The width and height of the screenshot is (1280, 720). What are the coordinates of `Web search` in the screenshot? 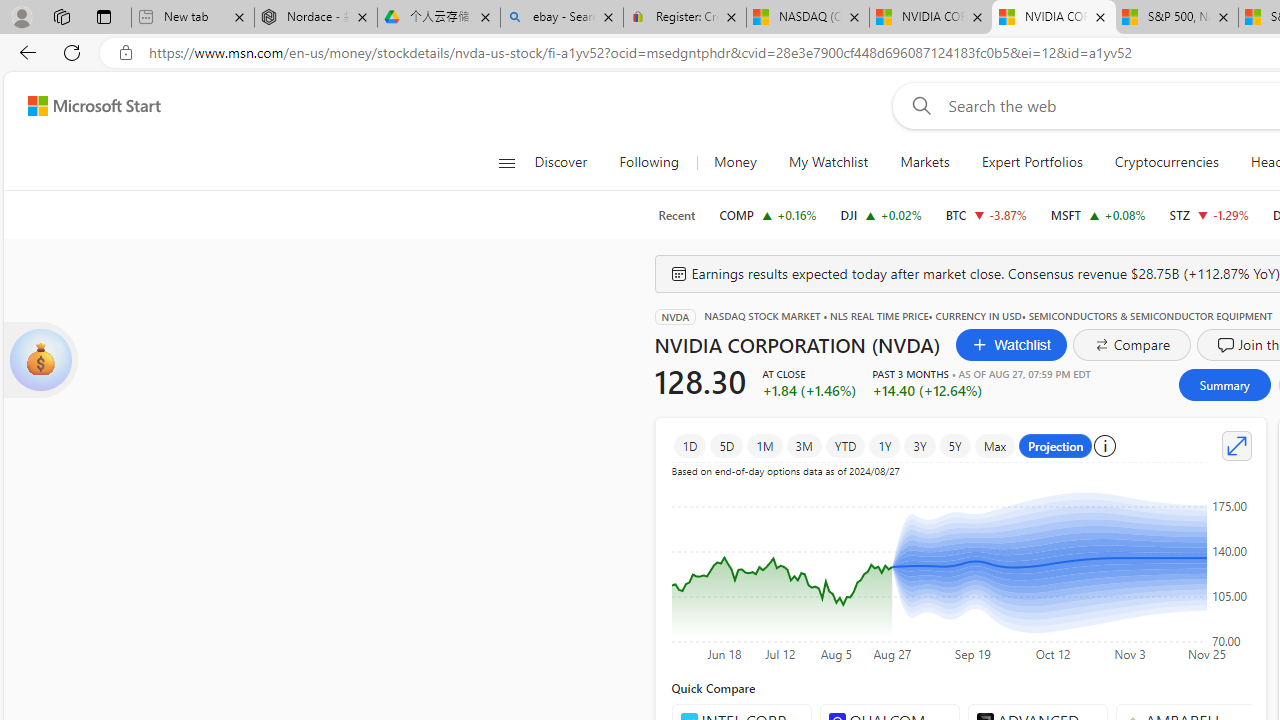 It's located at (918, 105).